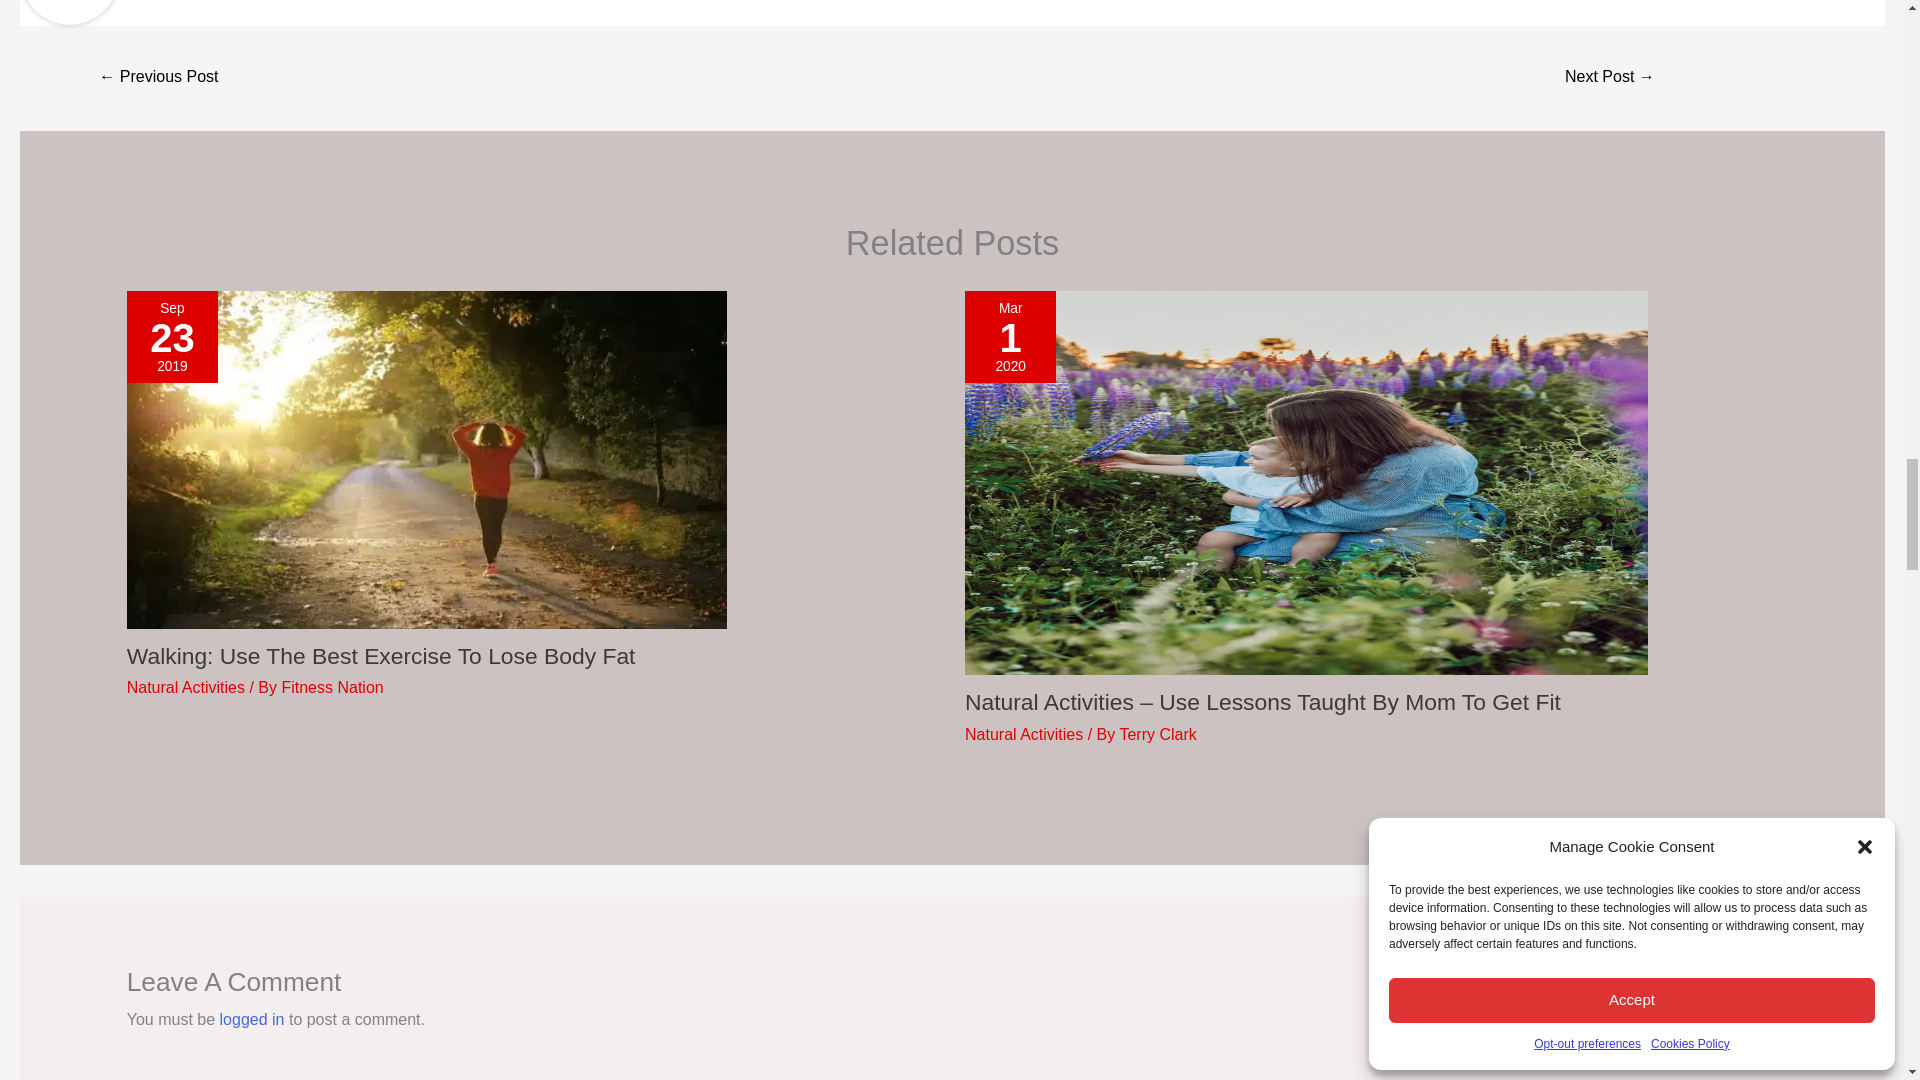 This screenshot has width=1920, height=1080. I want to click on Olympic Weight Lifts - Try for a Competitive Edge In the Gym, so click(158, 78).